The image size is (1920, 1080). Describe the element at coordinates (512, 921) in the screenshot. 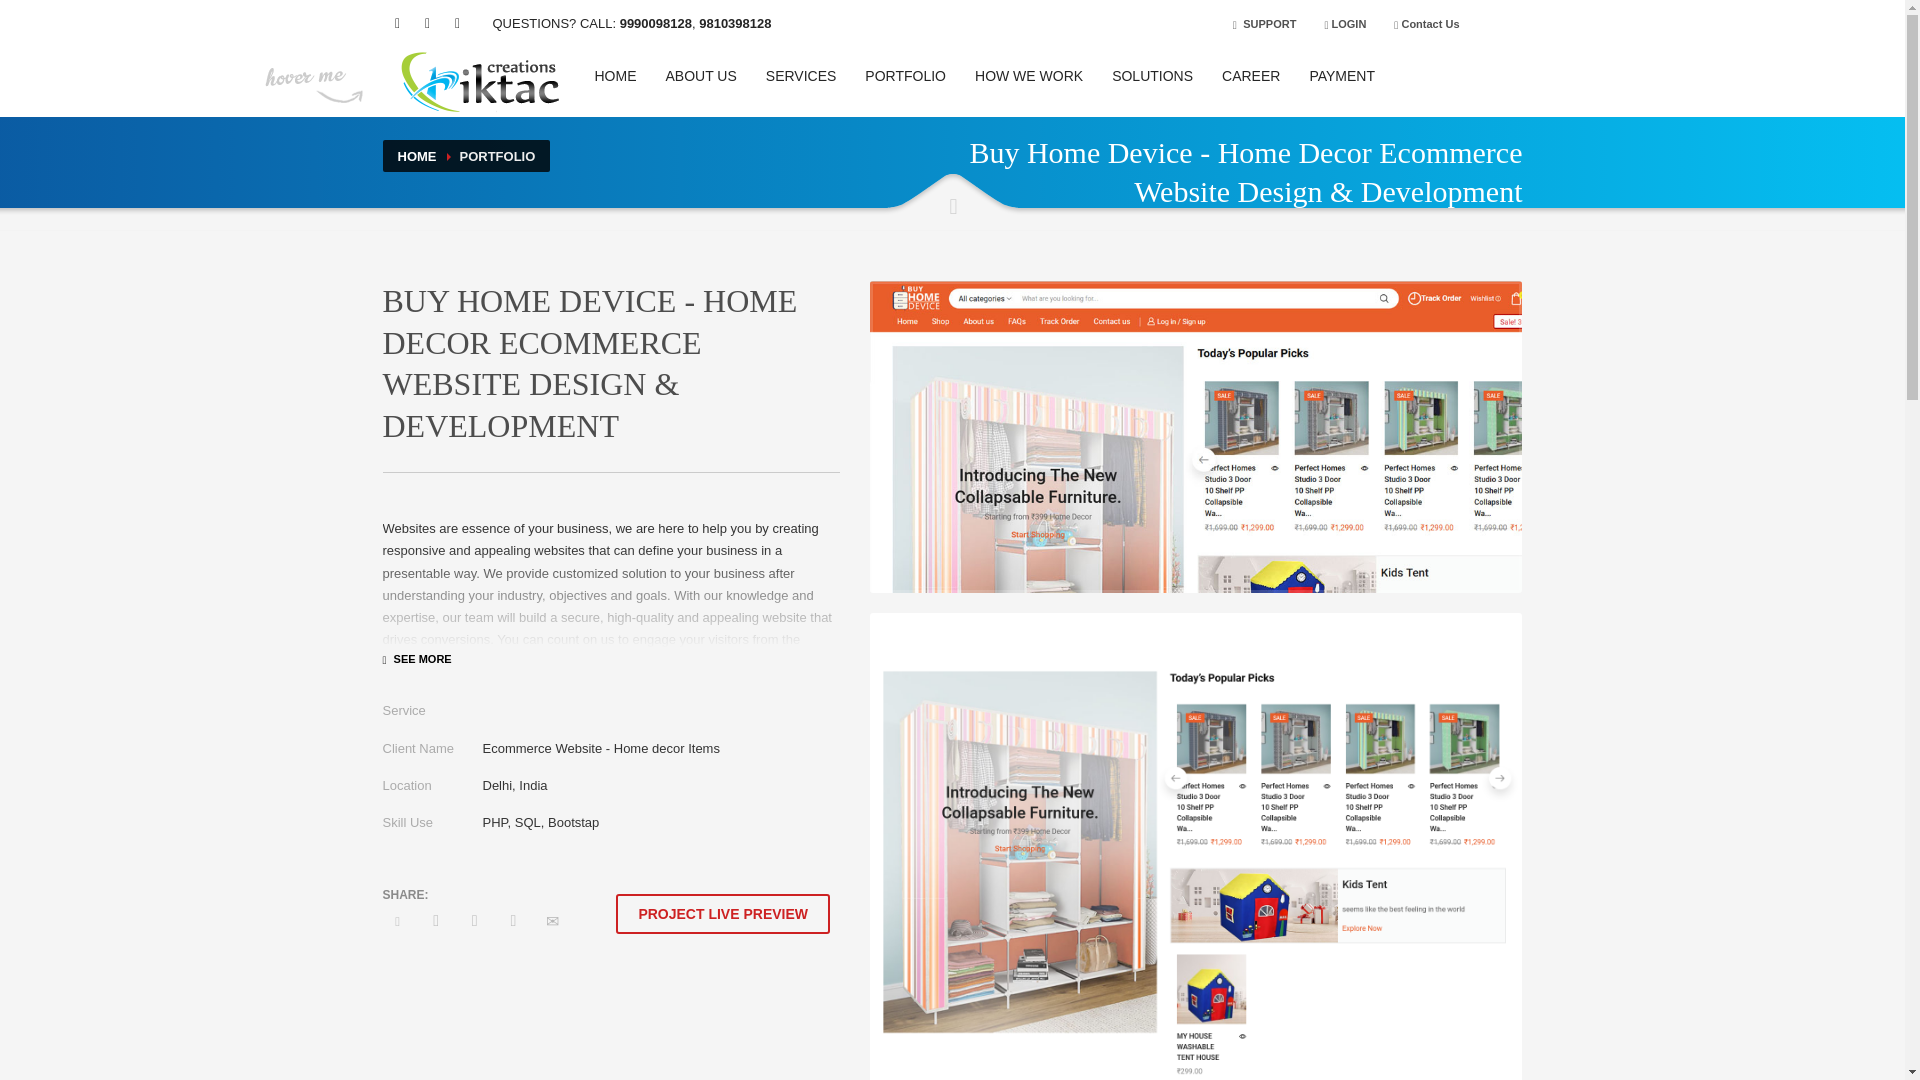

I see `SHARE ON PINTEREST` at that location.